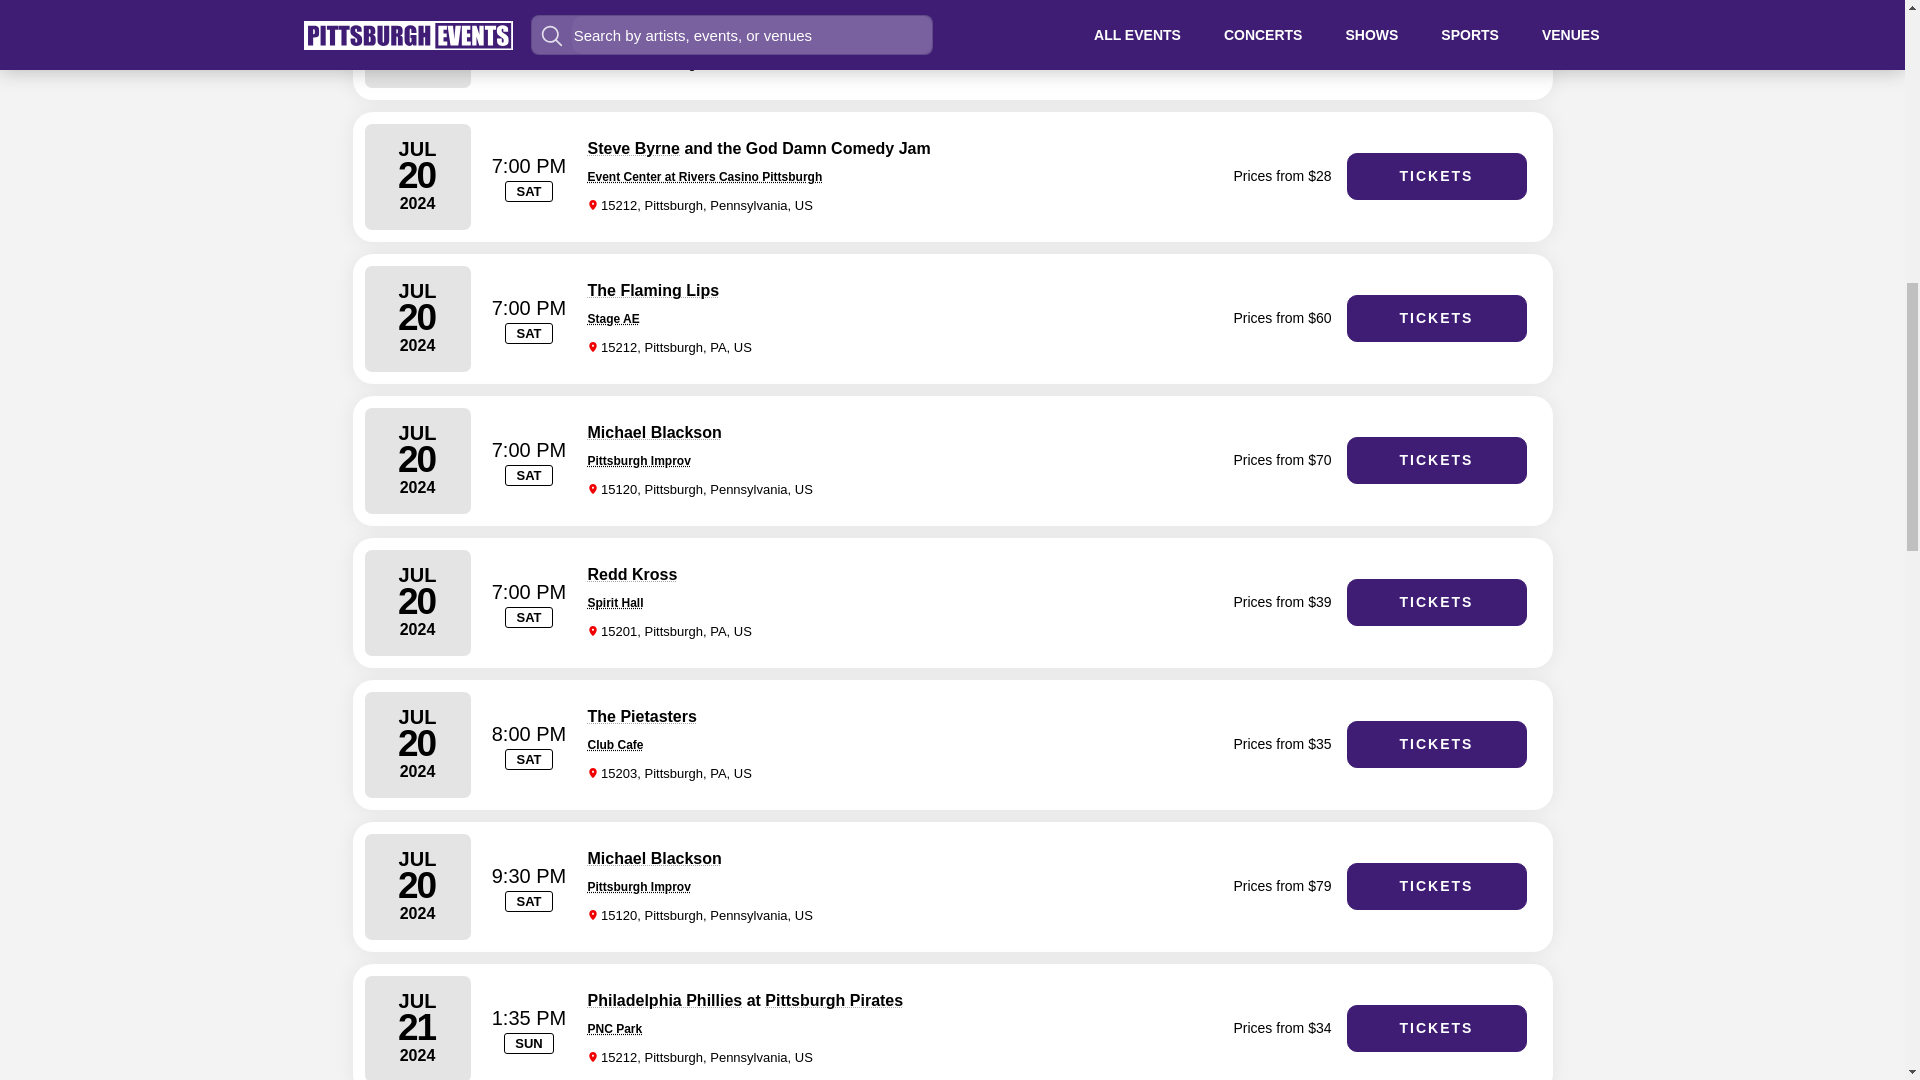  Describe the element at coordinates (654, 432) in the screenshot. I see `Michael Blackson` at that location.